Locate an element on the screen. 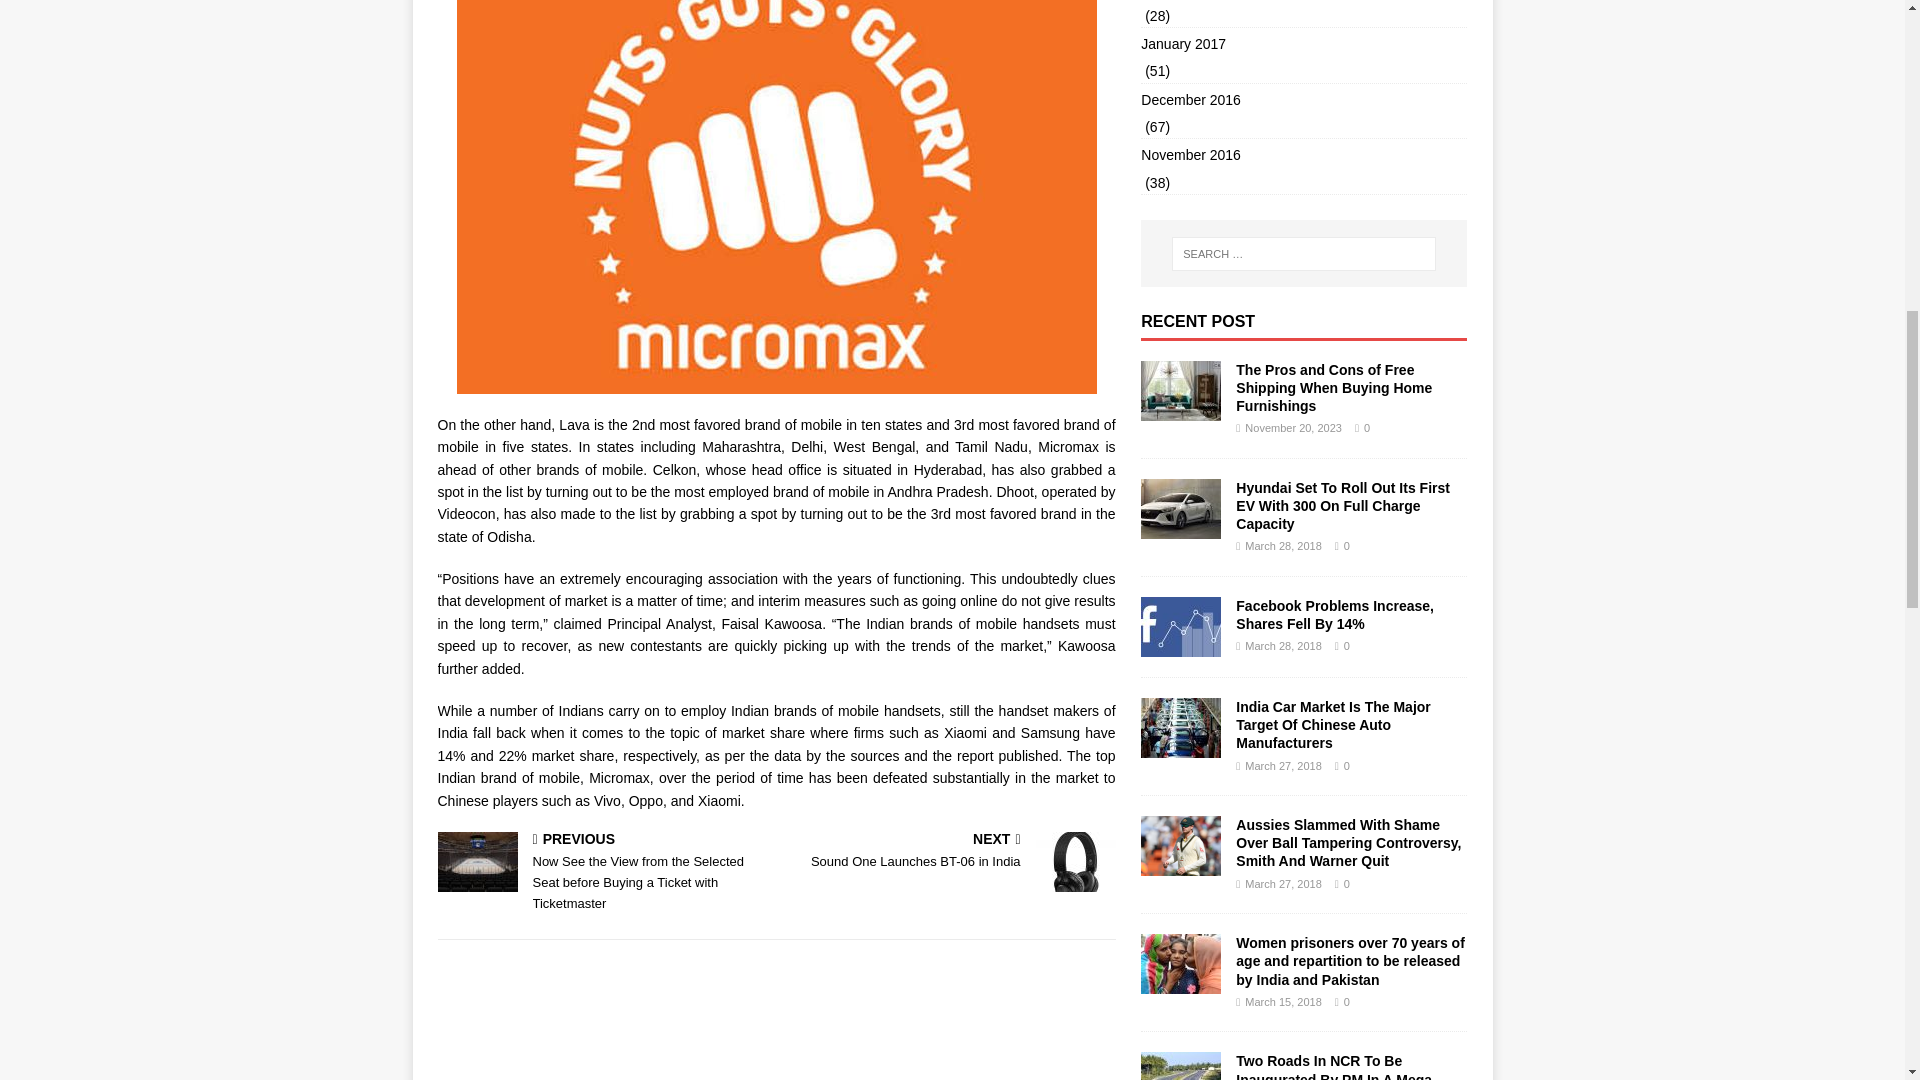 This screenshot has width=1920, height=1080. February 2017 is located at coordinates (1303, 2).